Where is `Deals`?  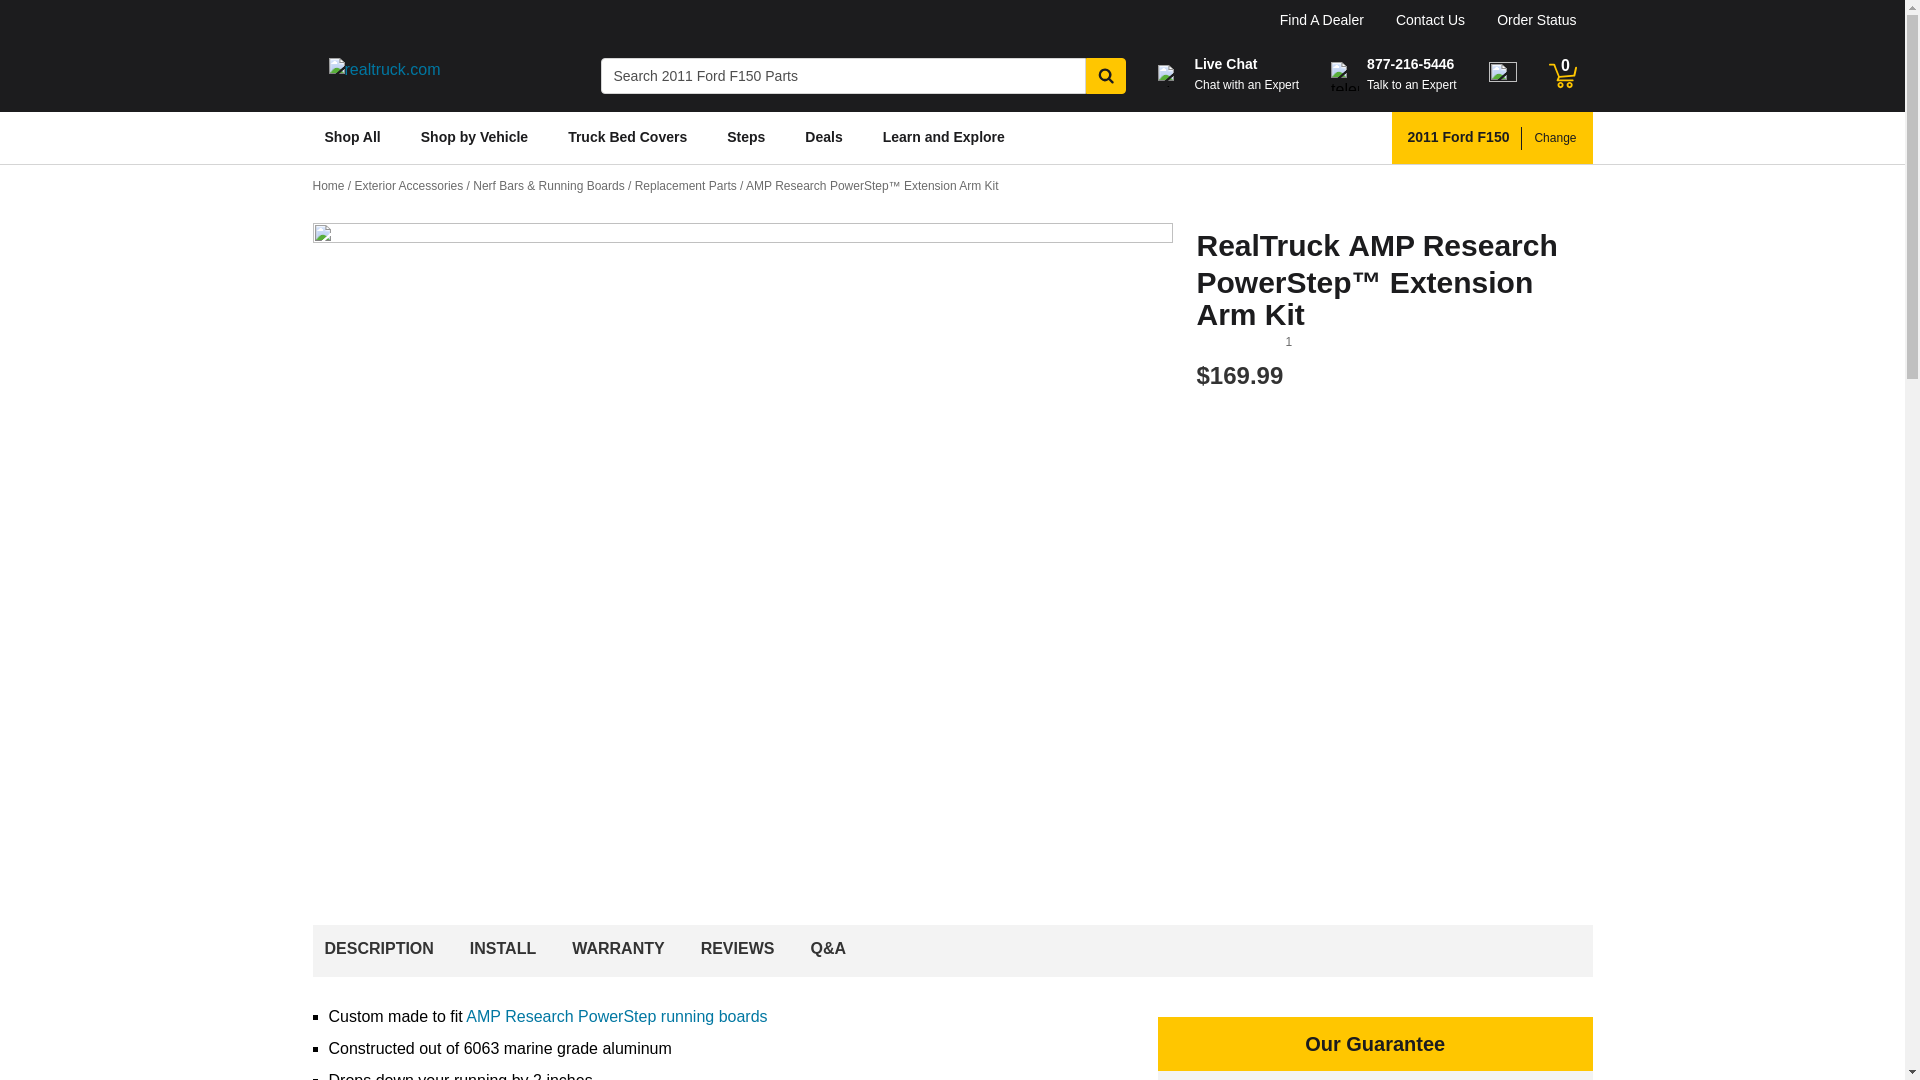
Deals is located at coordinates (823, 138).